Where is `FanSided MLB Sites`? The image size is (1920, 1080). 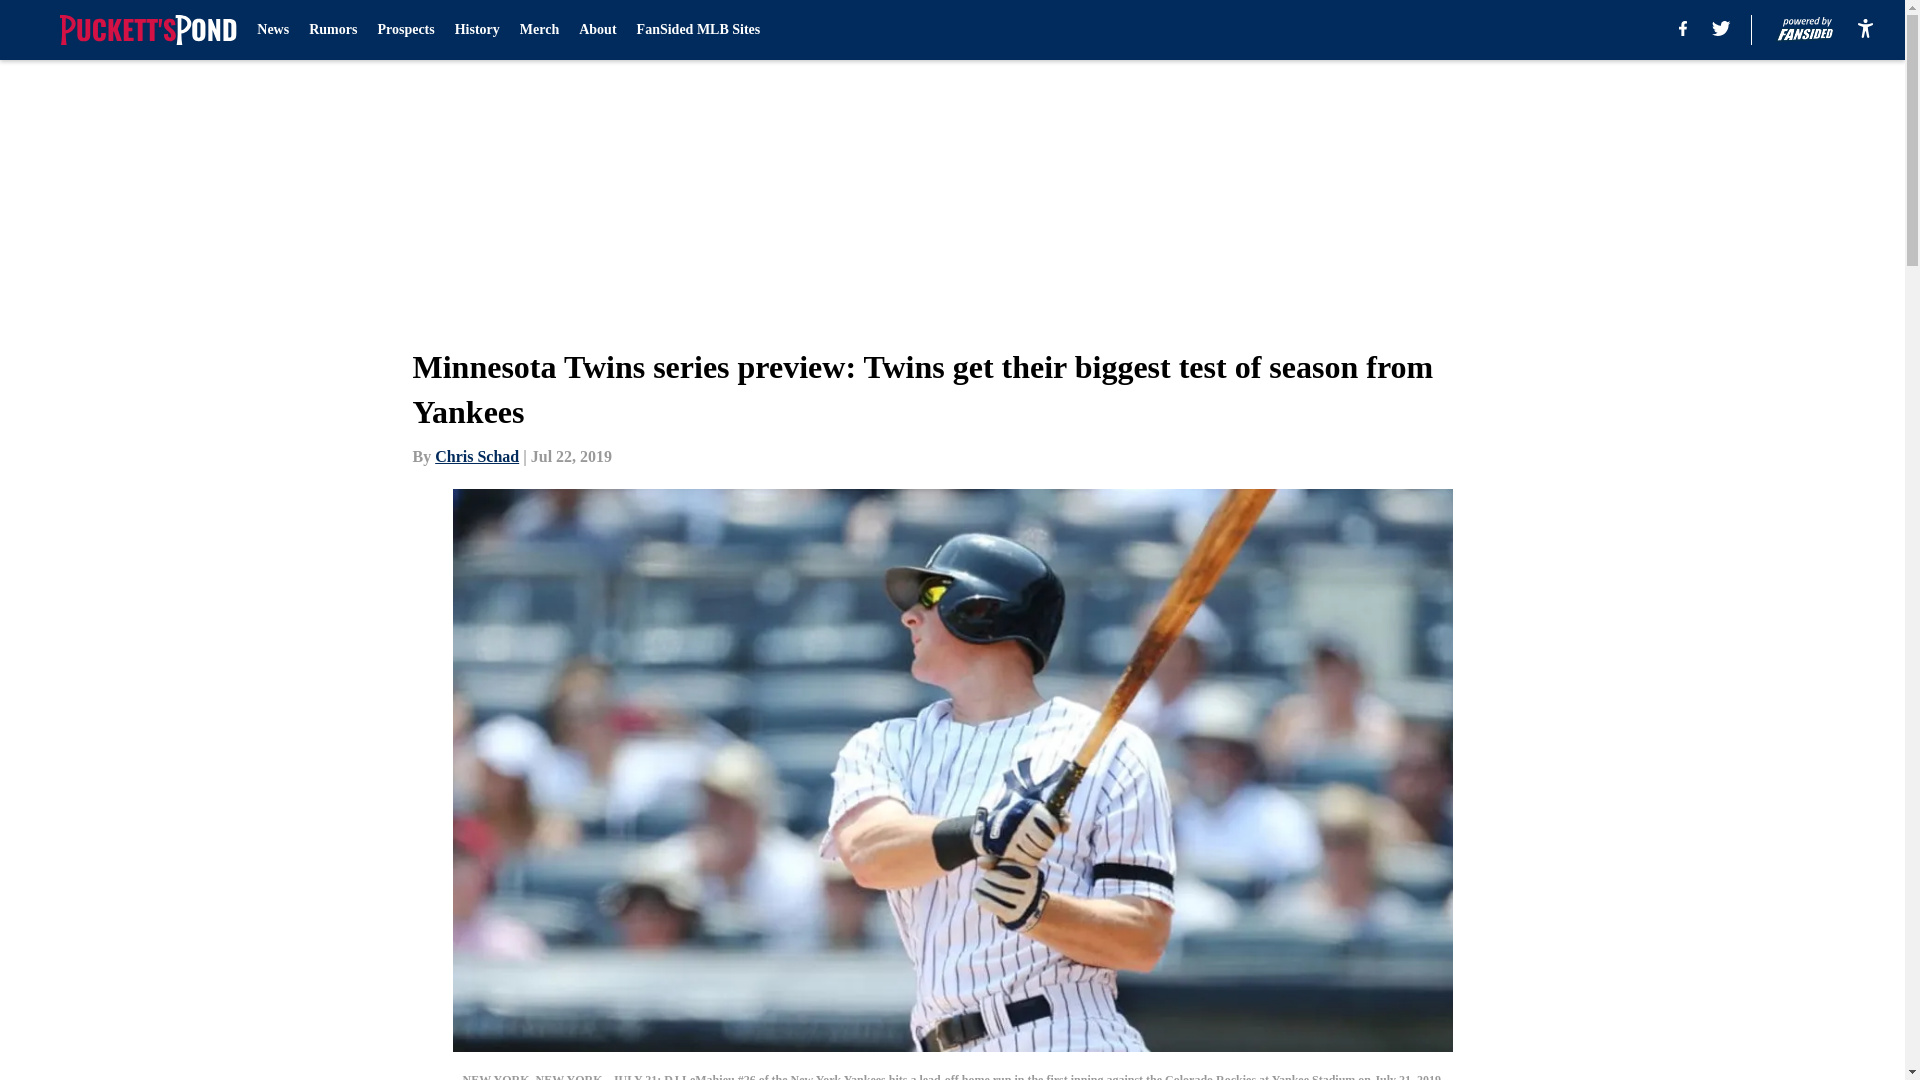 FanSided MLB Sites is located at coordinates (698, 30).